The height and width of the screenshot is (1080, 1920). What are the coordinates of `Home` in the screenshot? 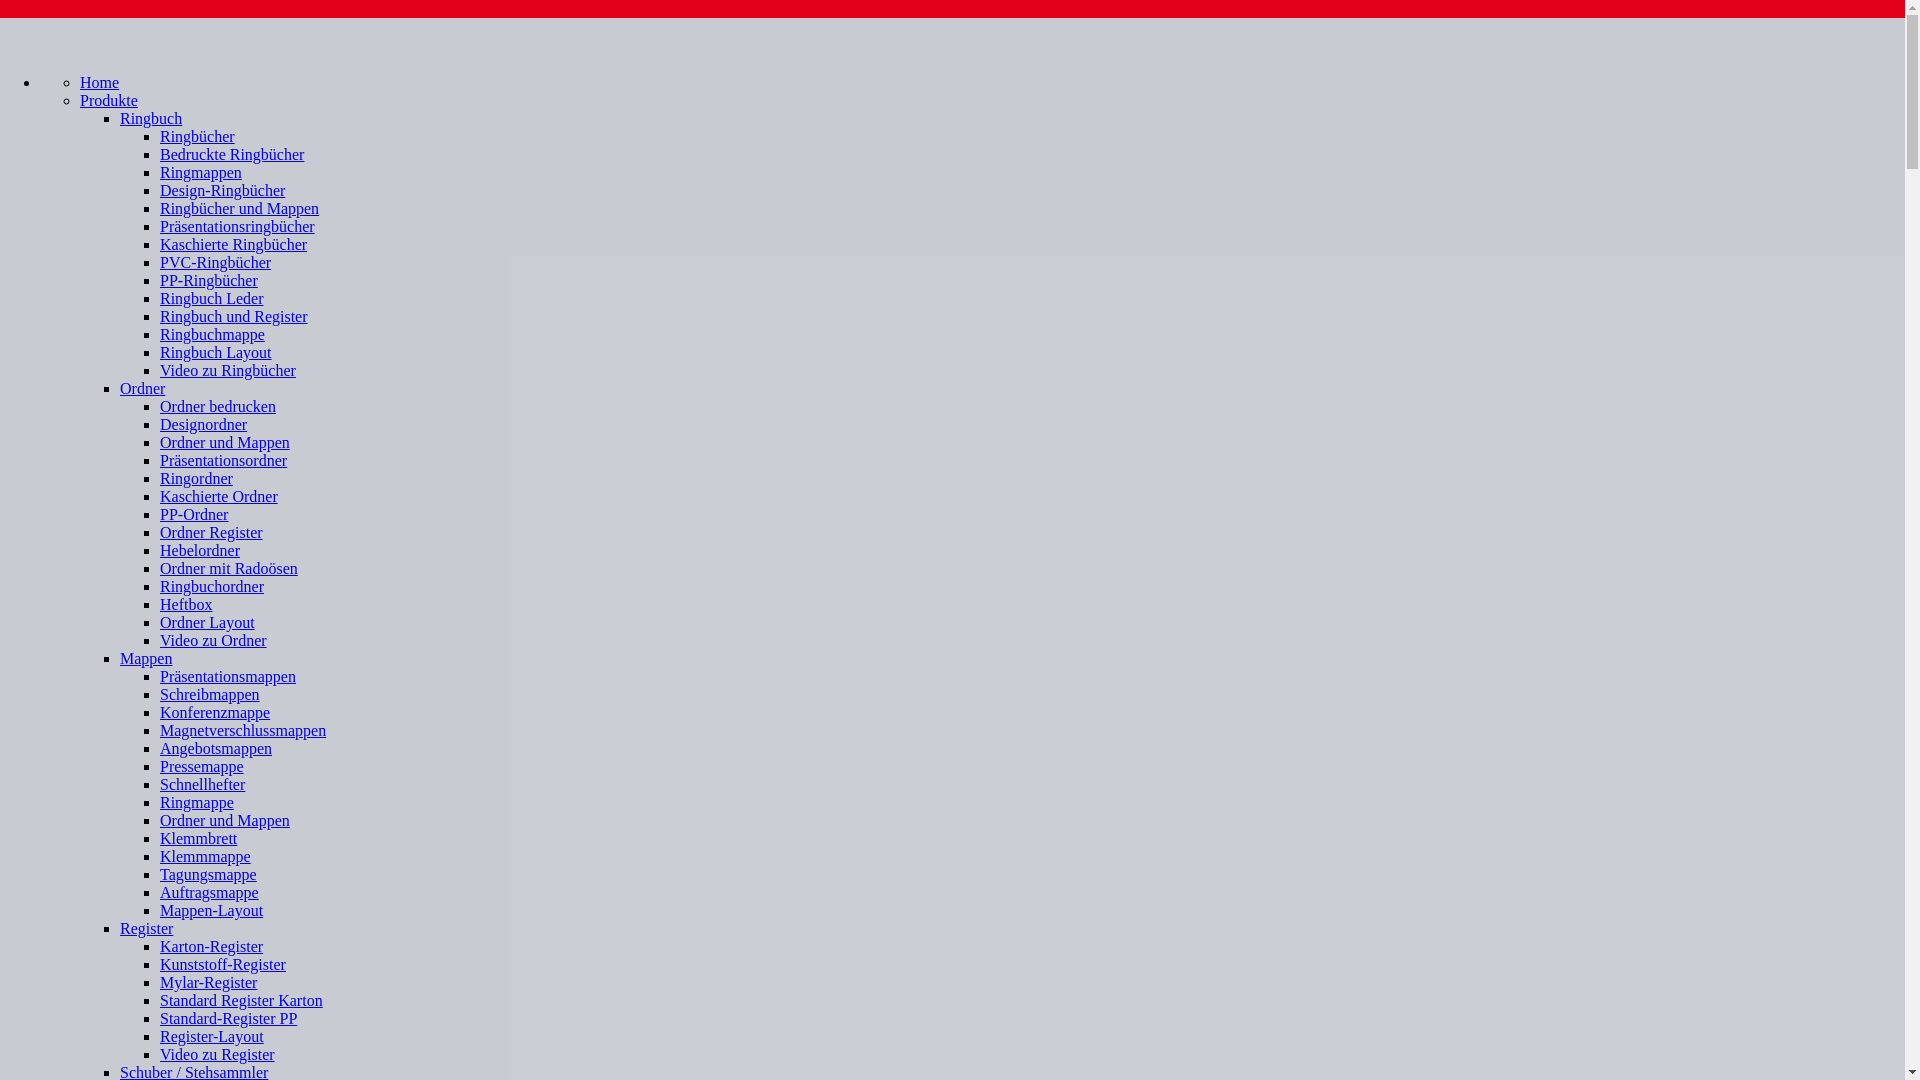 It's located at (100, 82).